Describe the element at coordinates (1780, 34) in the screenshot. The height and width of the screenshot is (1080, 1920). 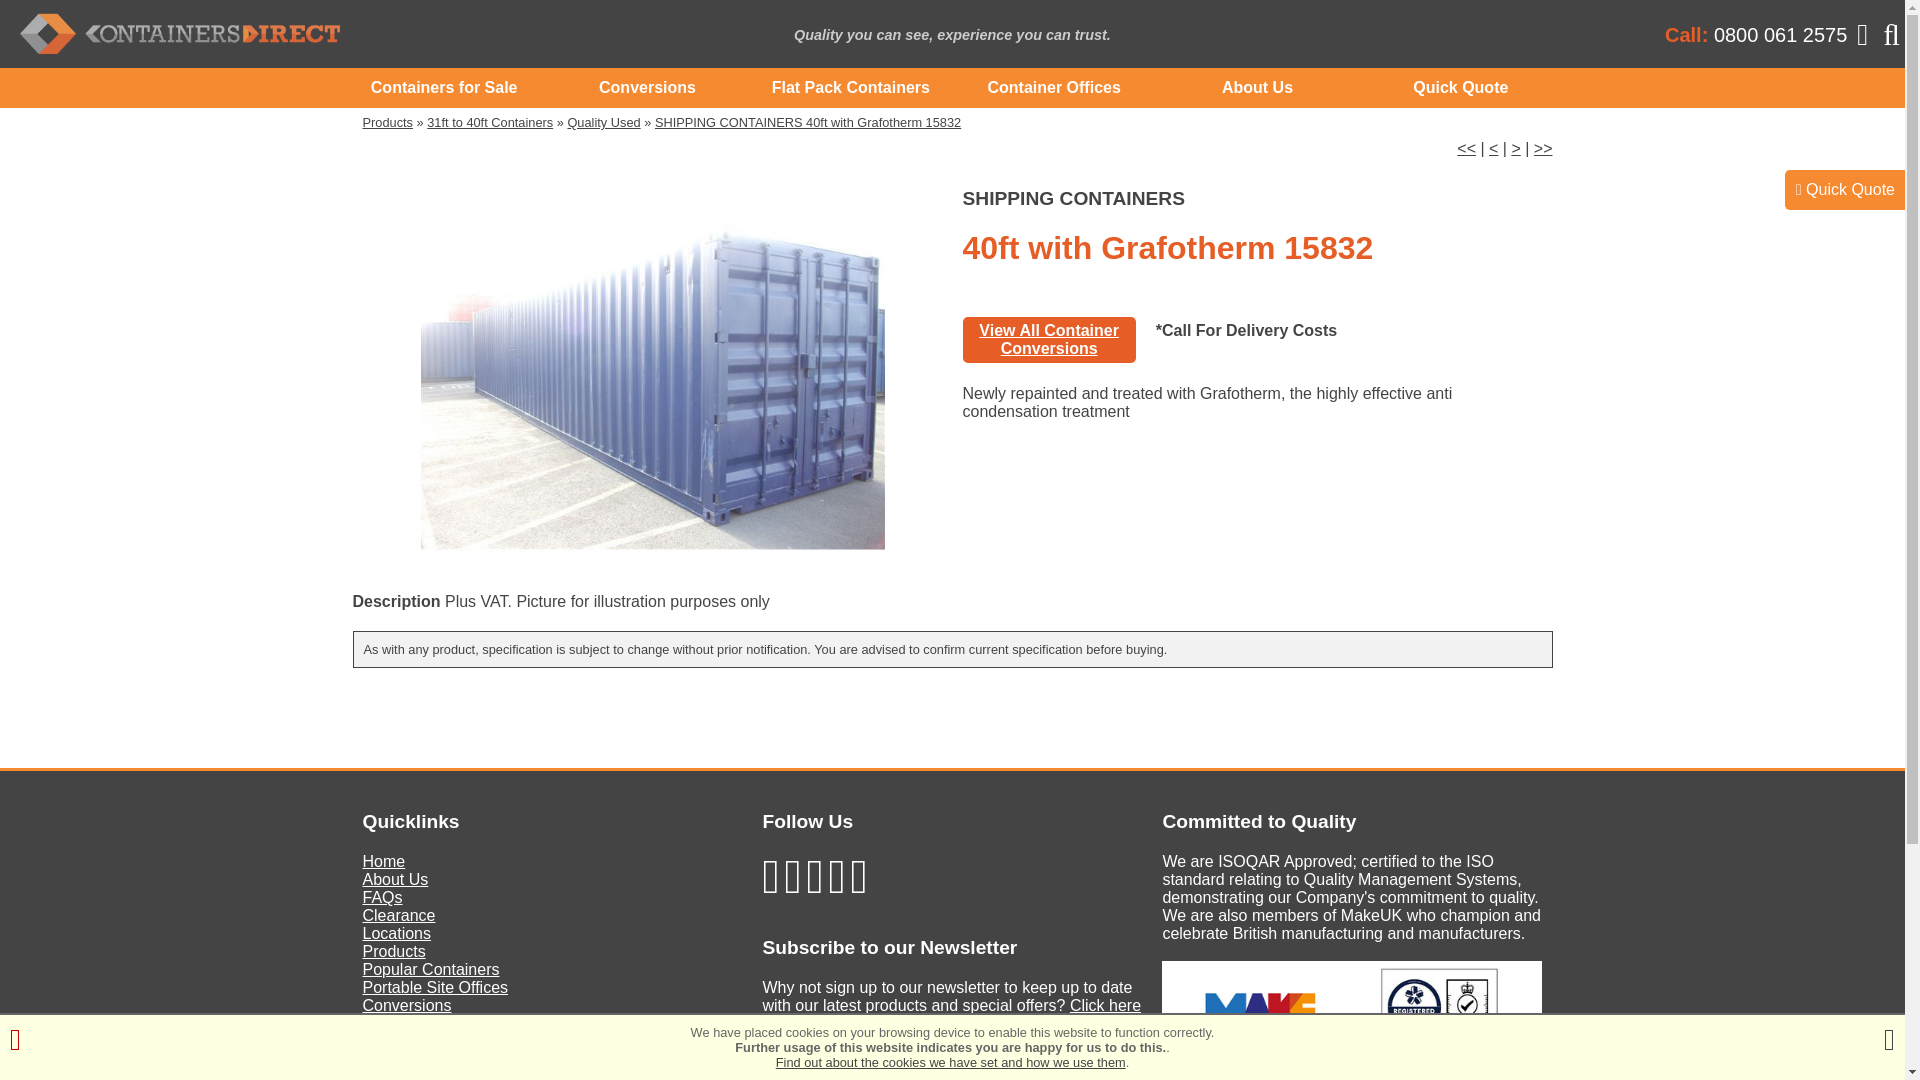
I see `For all enquires call 0800 061 2575 ` at that location.